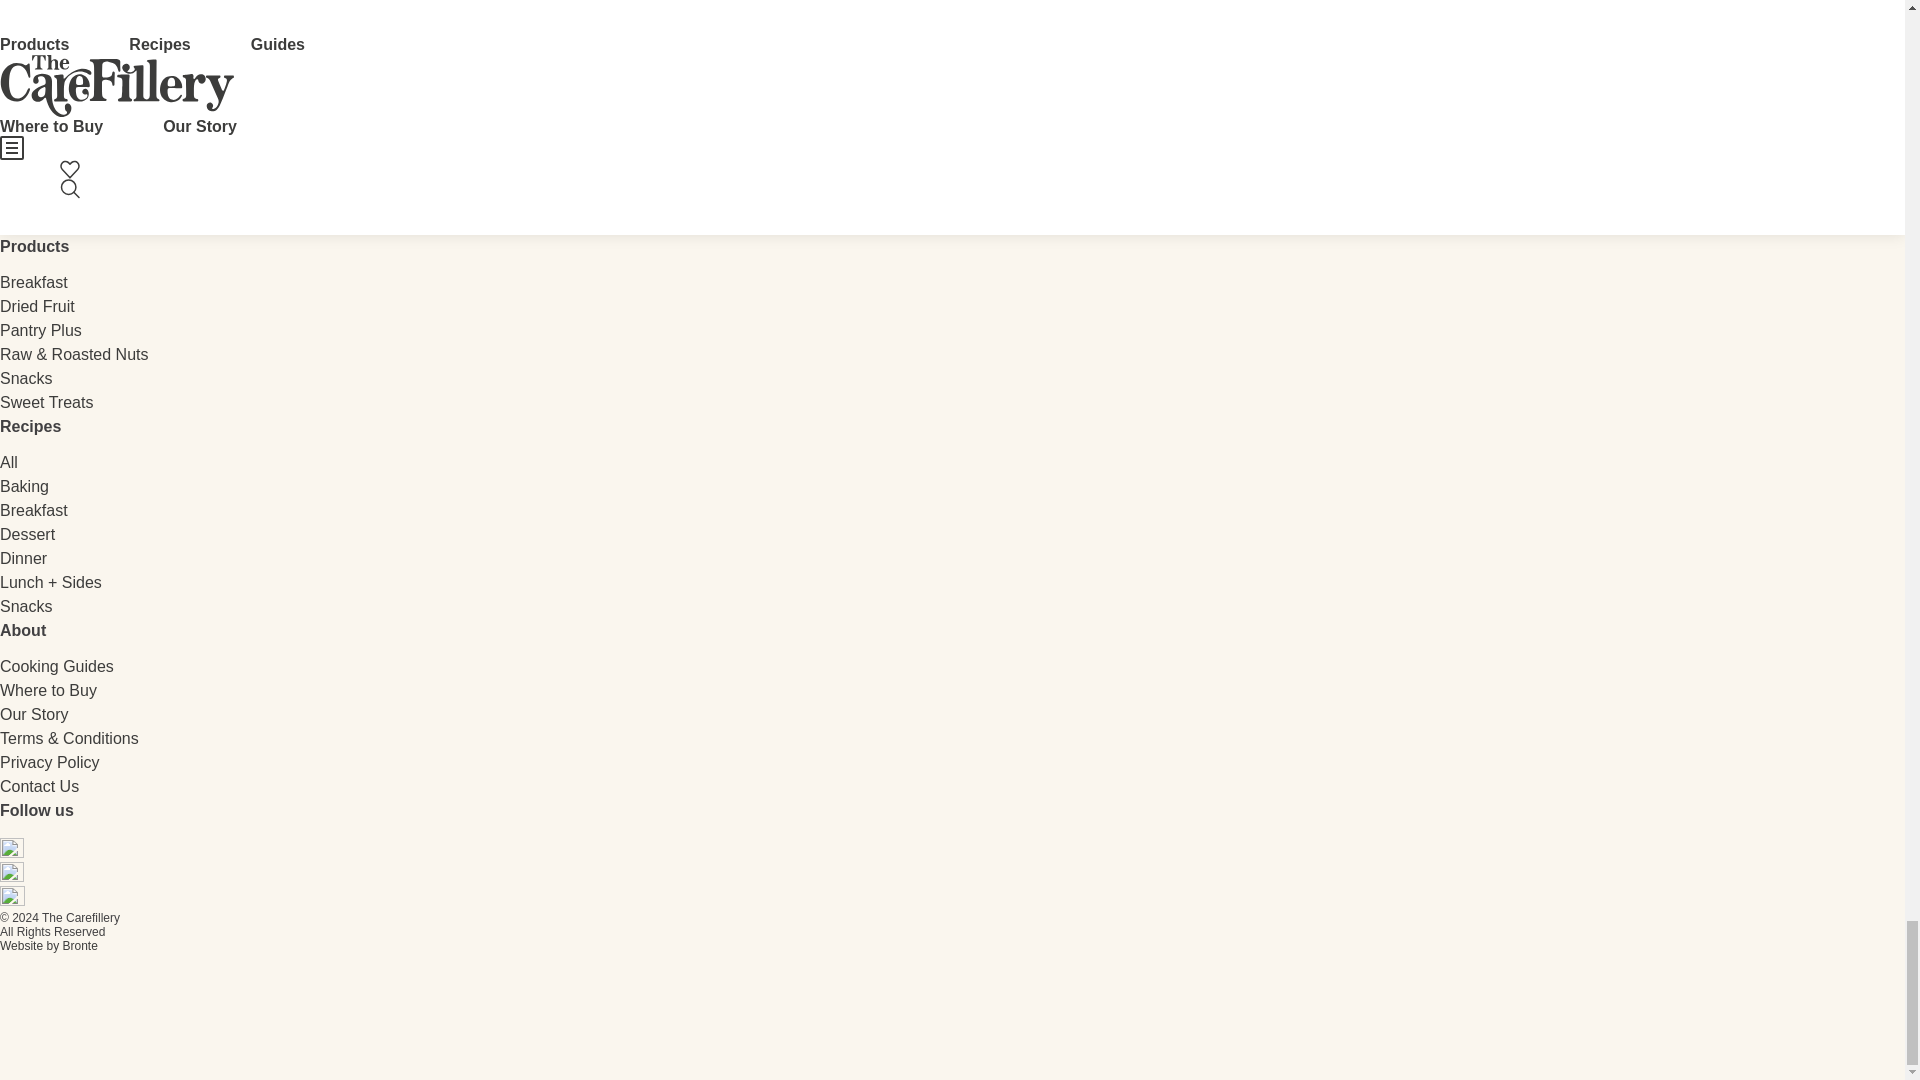  I want to click on Breakfast, so click(34, 510).